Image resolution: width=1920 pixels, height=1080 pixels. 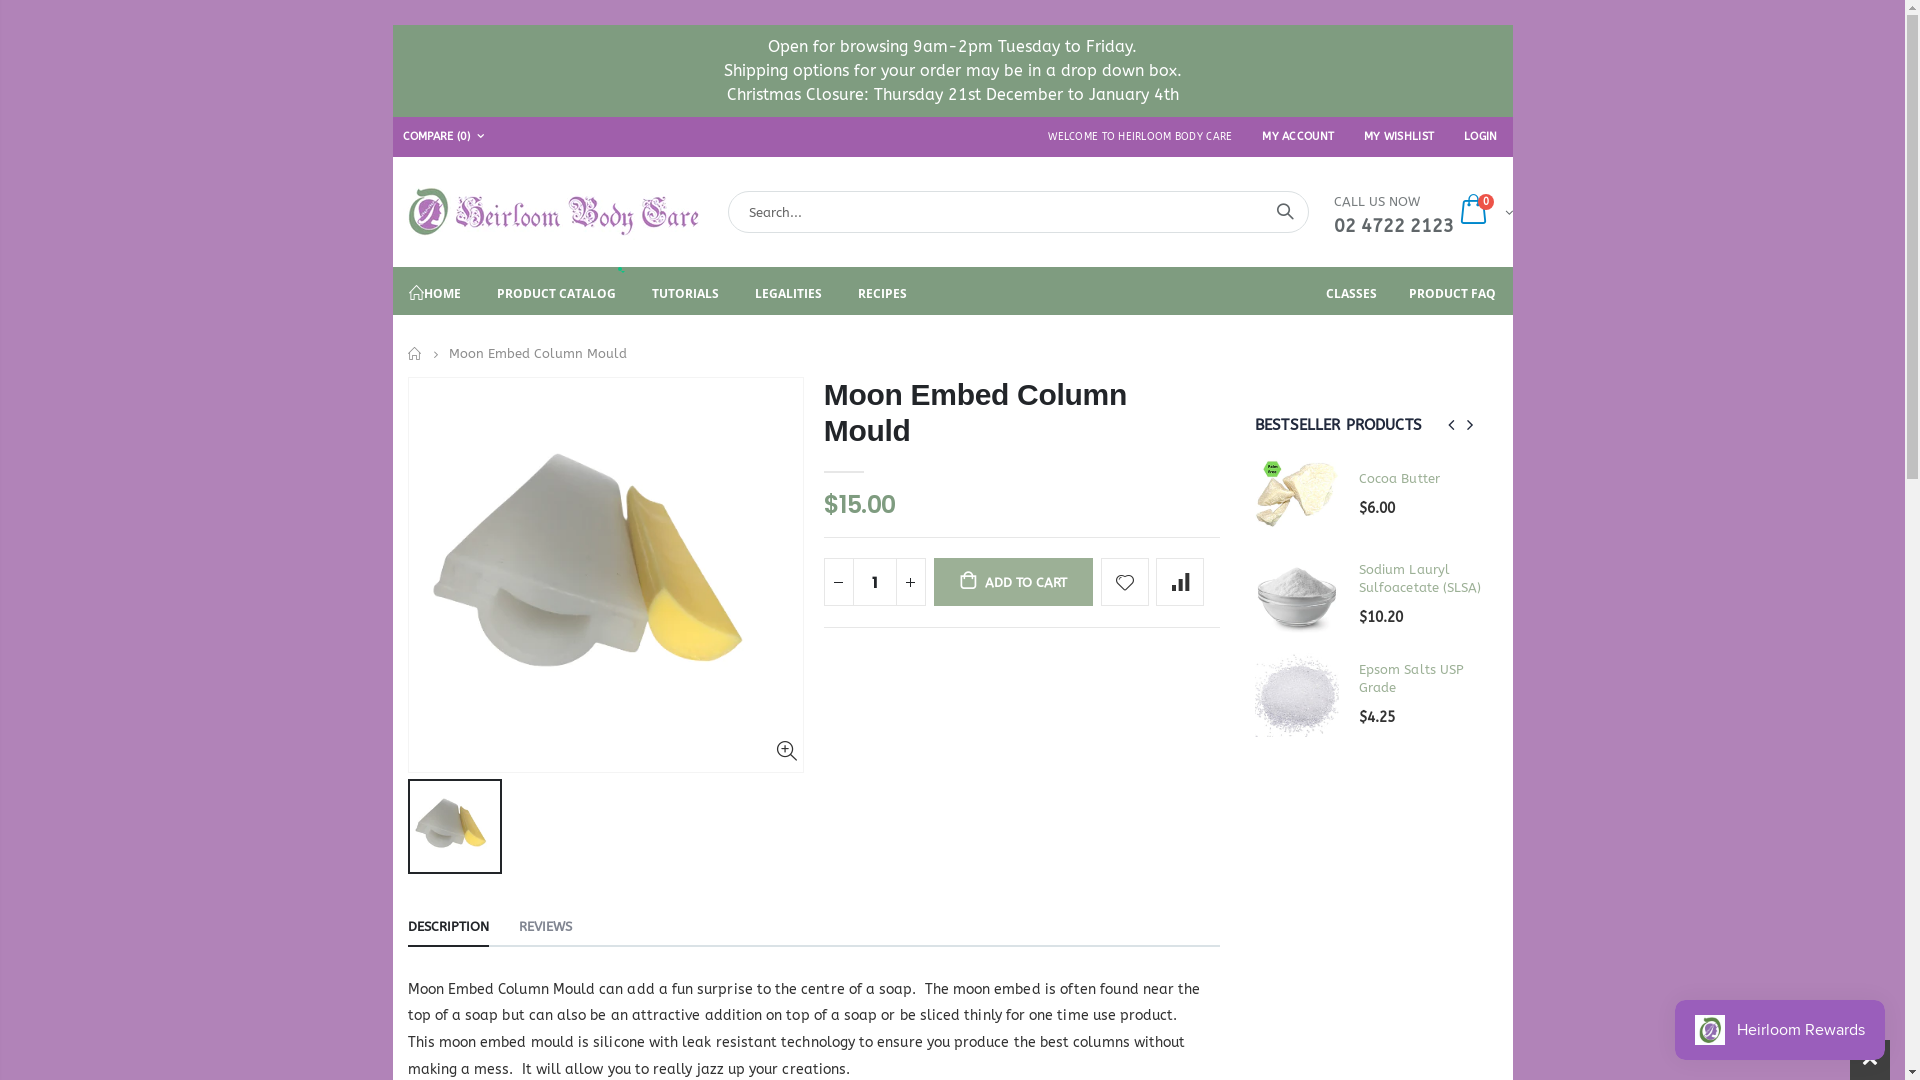 I want to click on LOGIN, so click(x=1480, y=136).